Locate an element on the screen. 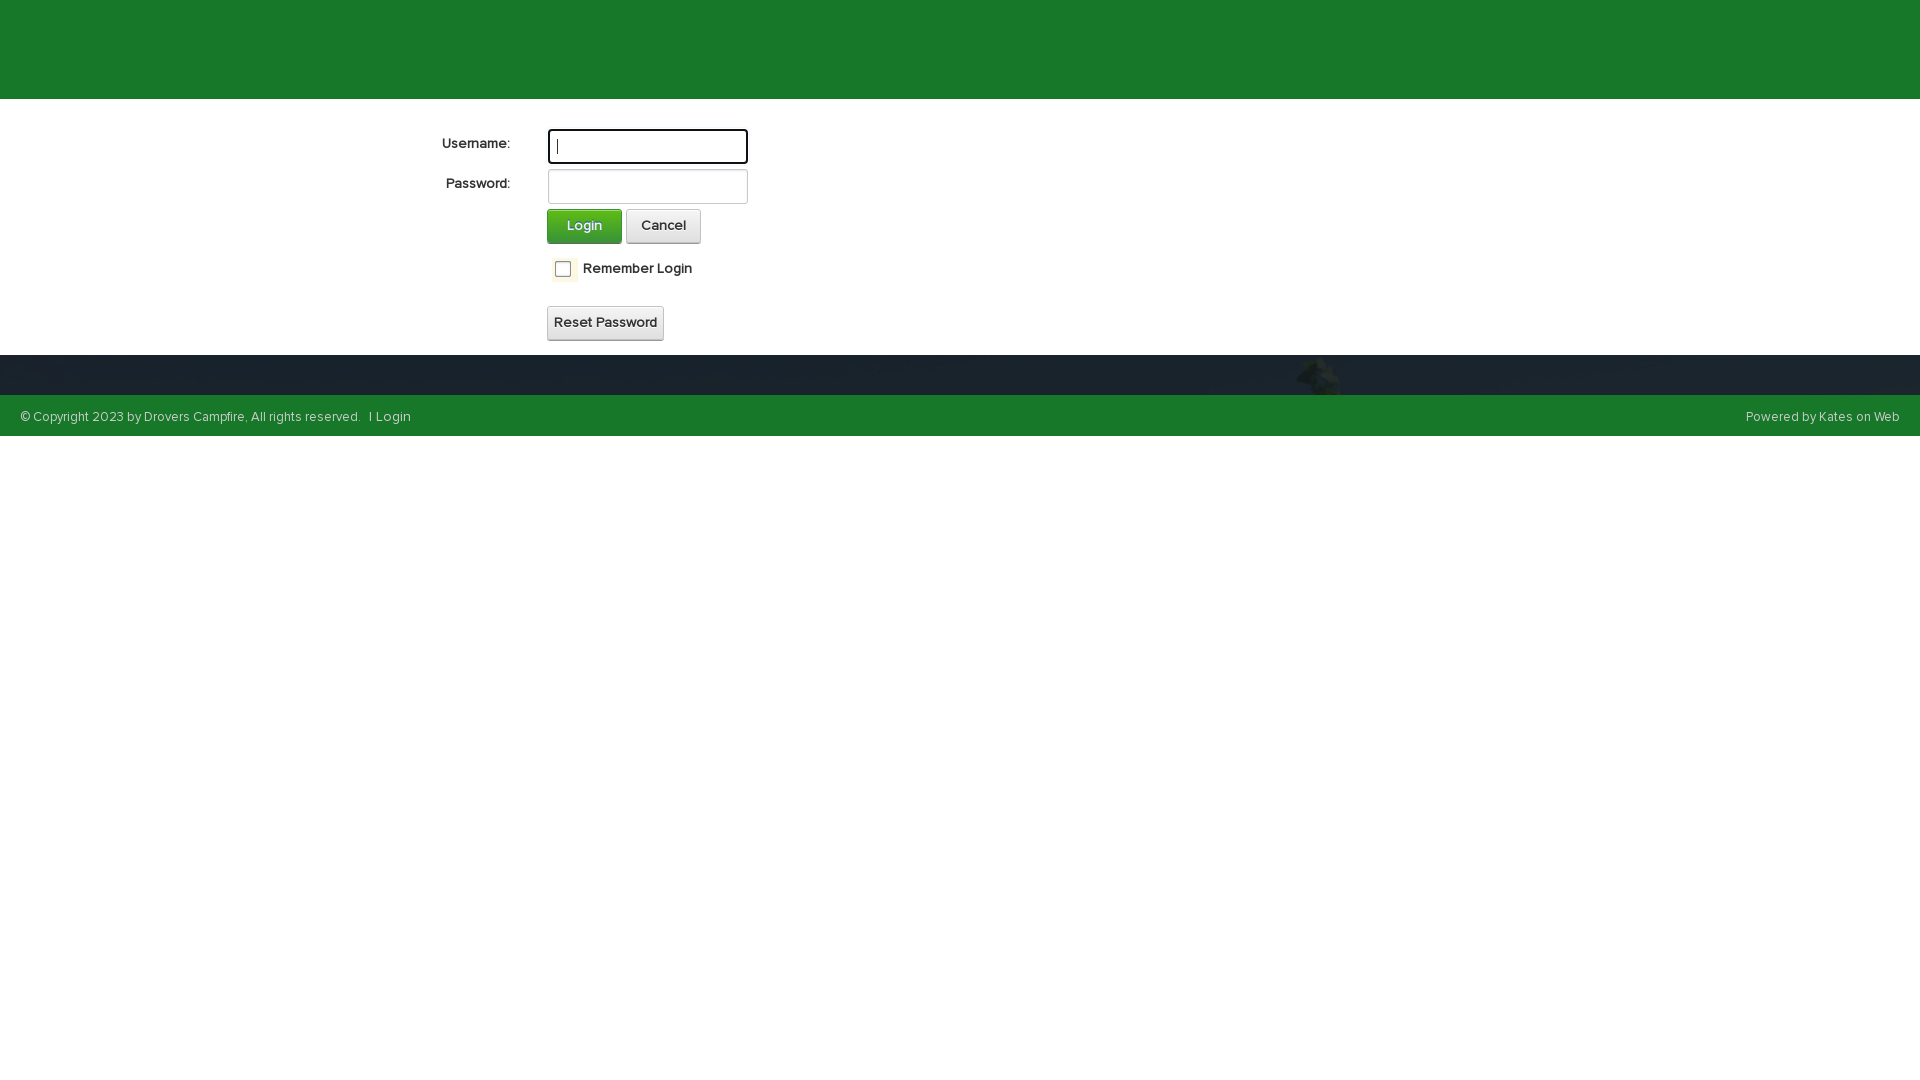  Registrations is located at coordinates (1398, 47).